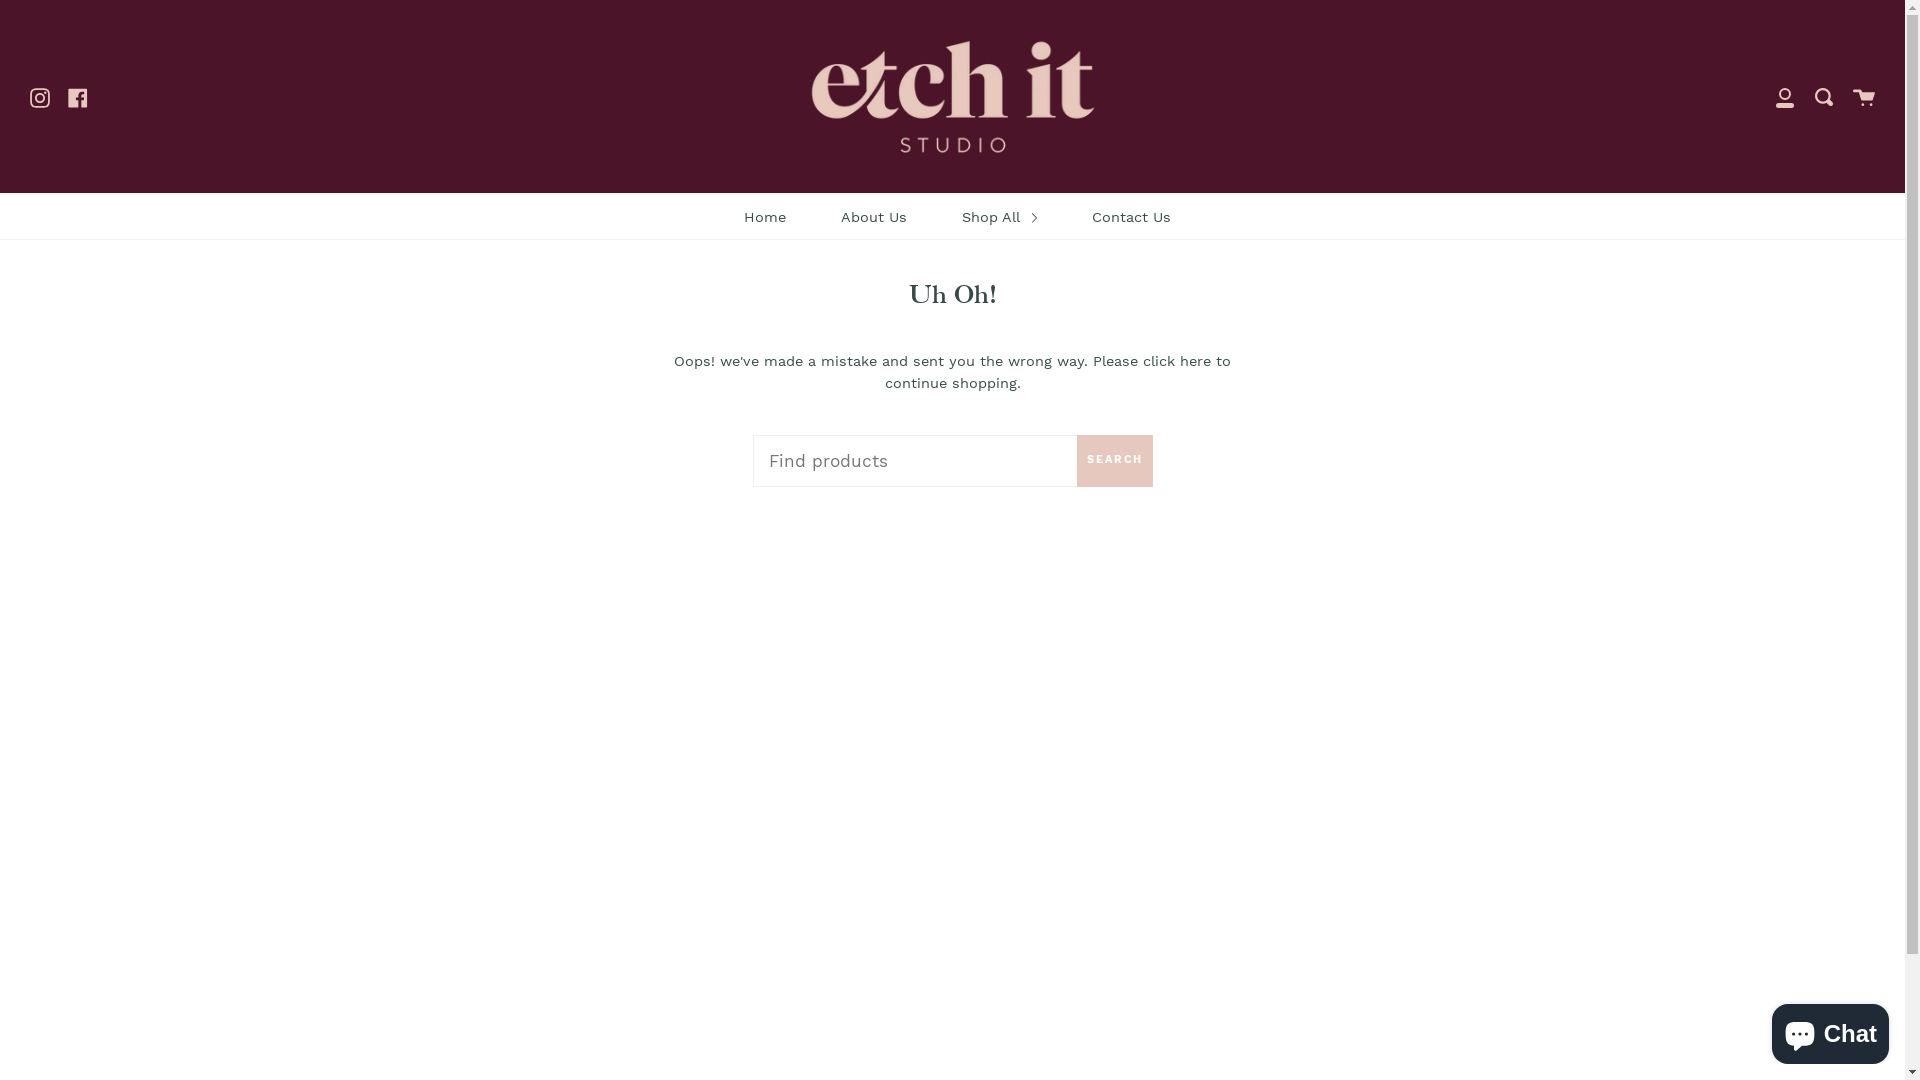 This screenshot has height=1080, width=1920. Describe the element at coordinates (874, 218) in the screenshot. I see `About Us` at that location.